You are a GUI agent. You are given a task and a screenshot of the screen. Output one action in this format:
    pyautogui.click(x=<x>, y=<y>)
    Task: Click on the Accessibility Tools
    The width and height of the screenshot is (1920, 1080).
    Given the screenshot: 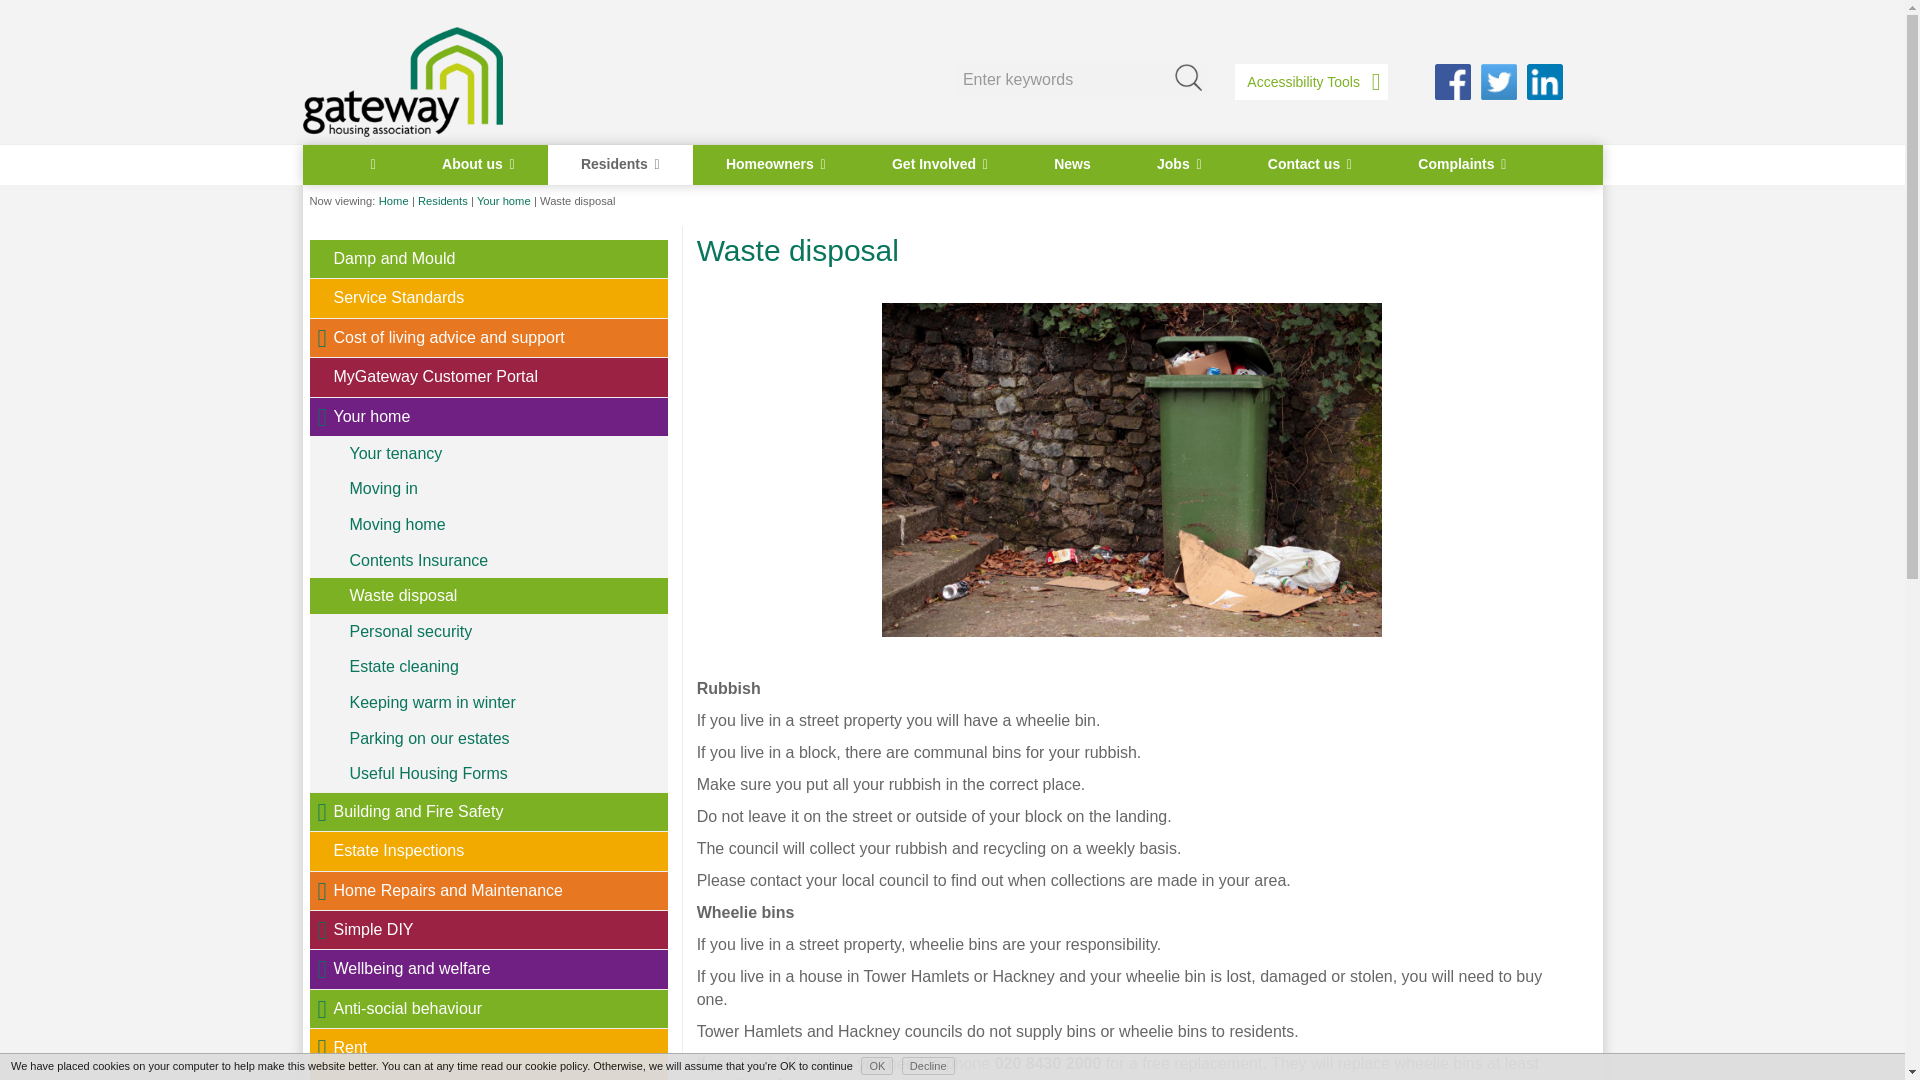 What is the action you would take?
    pyautogui.click(x=1310, y=81)
    